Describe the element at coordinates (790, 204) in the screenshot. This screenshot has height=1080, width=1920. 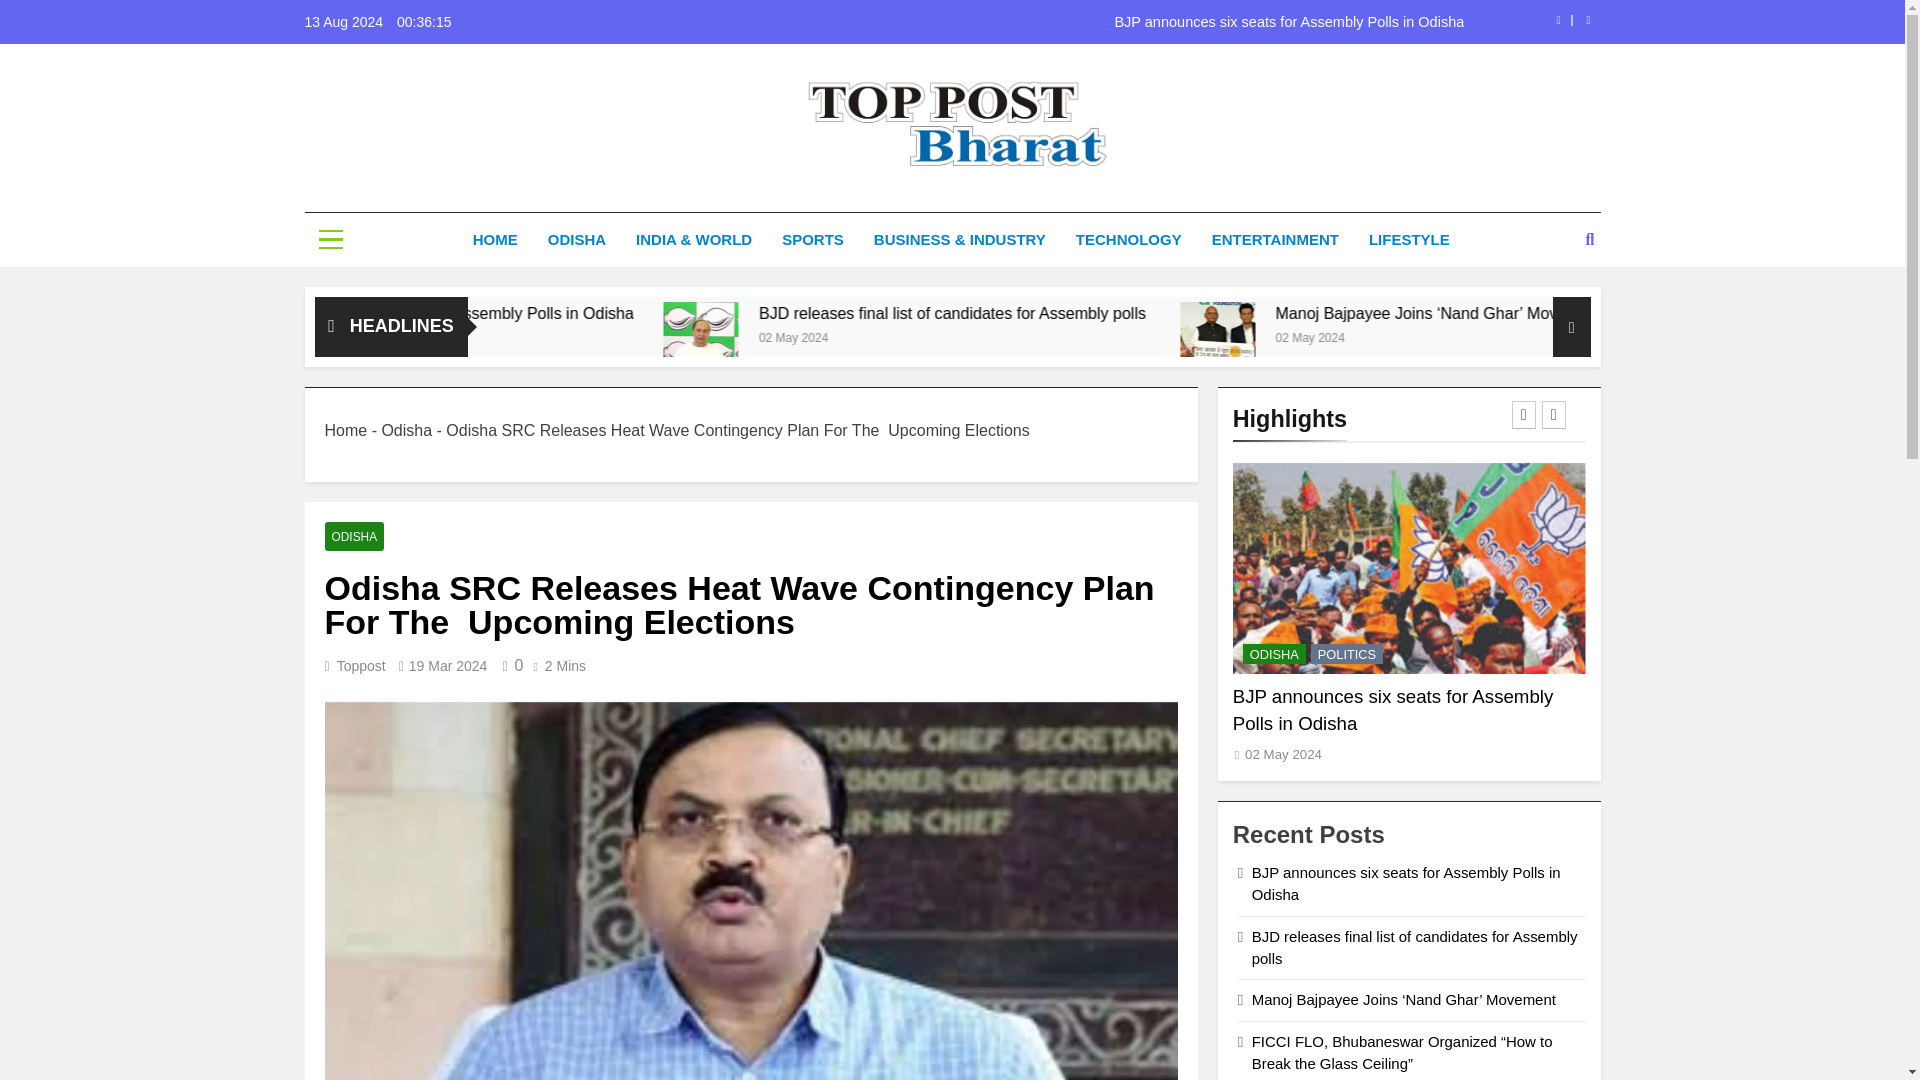
I see `Top Post Bharat` at that location.